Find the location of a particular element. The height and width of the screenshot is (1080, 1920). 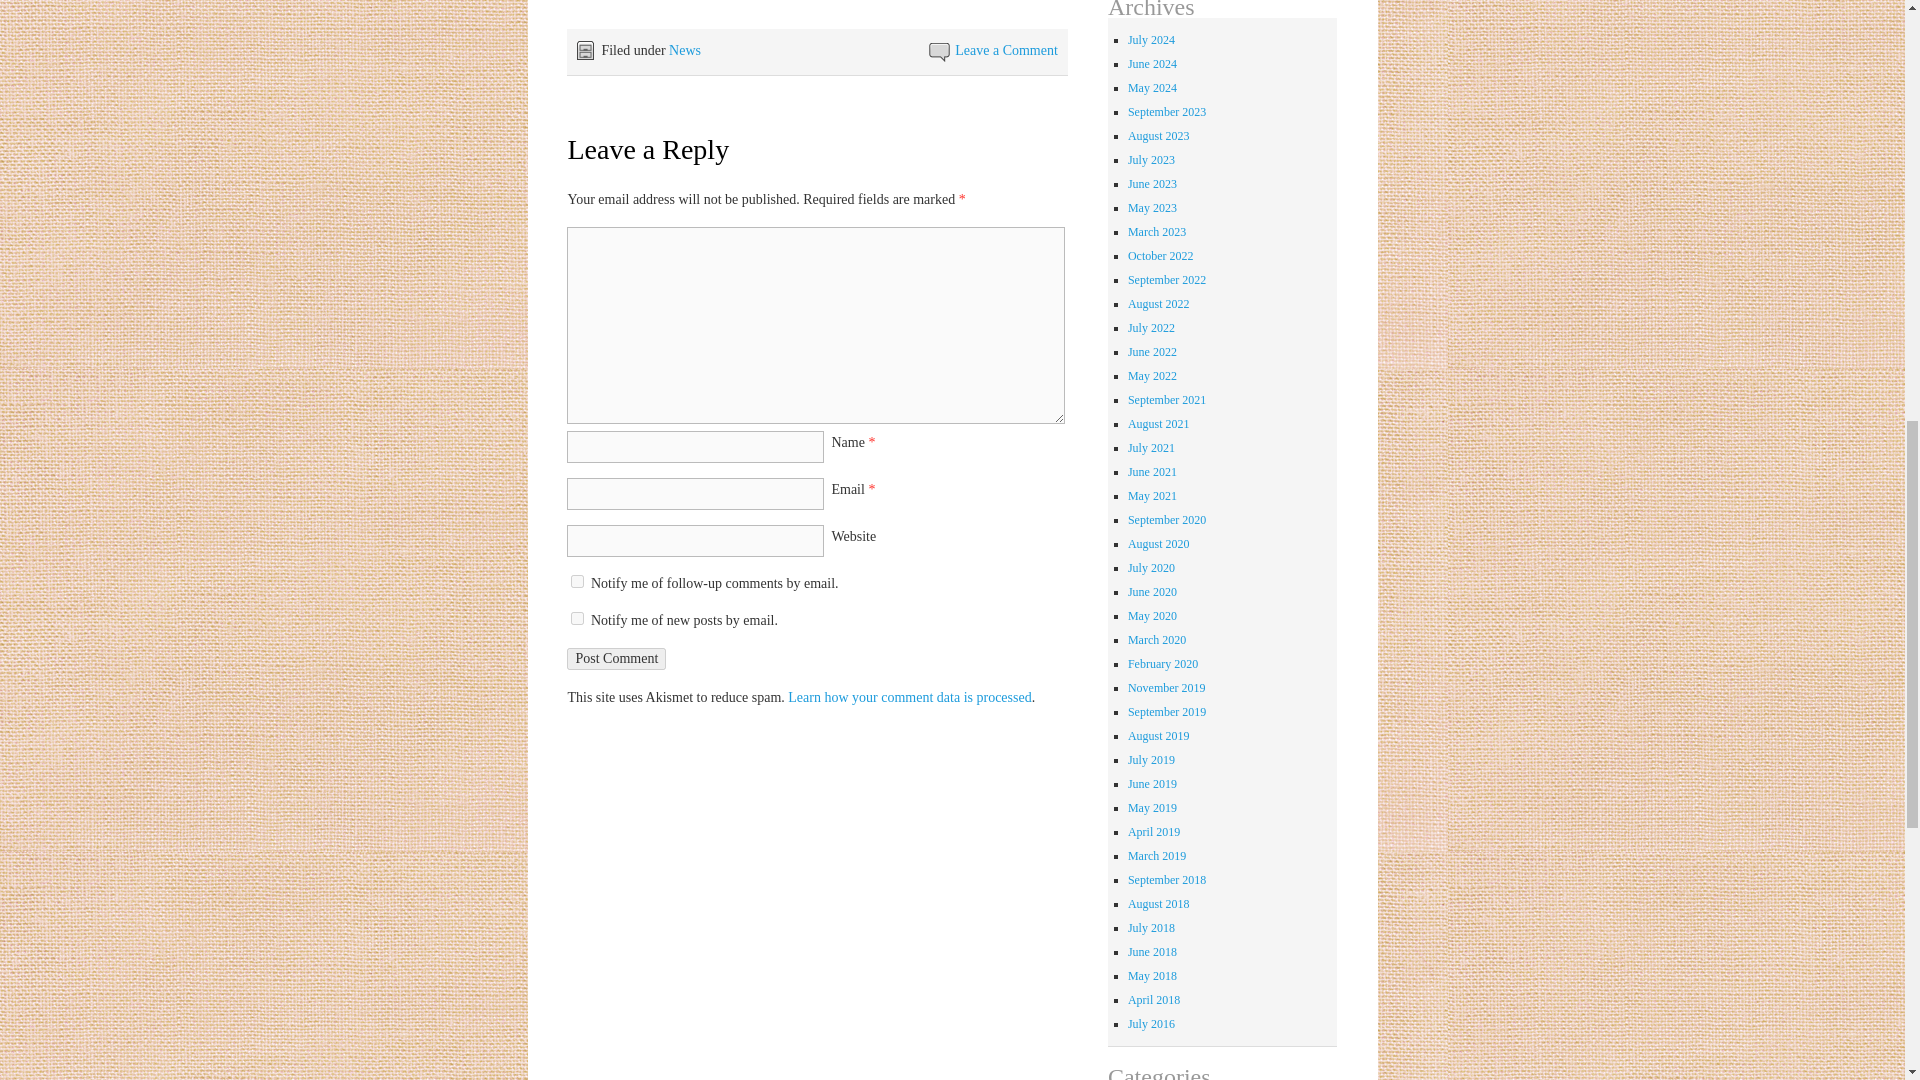

subscribe is located at coordinates (576, 618).